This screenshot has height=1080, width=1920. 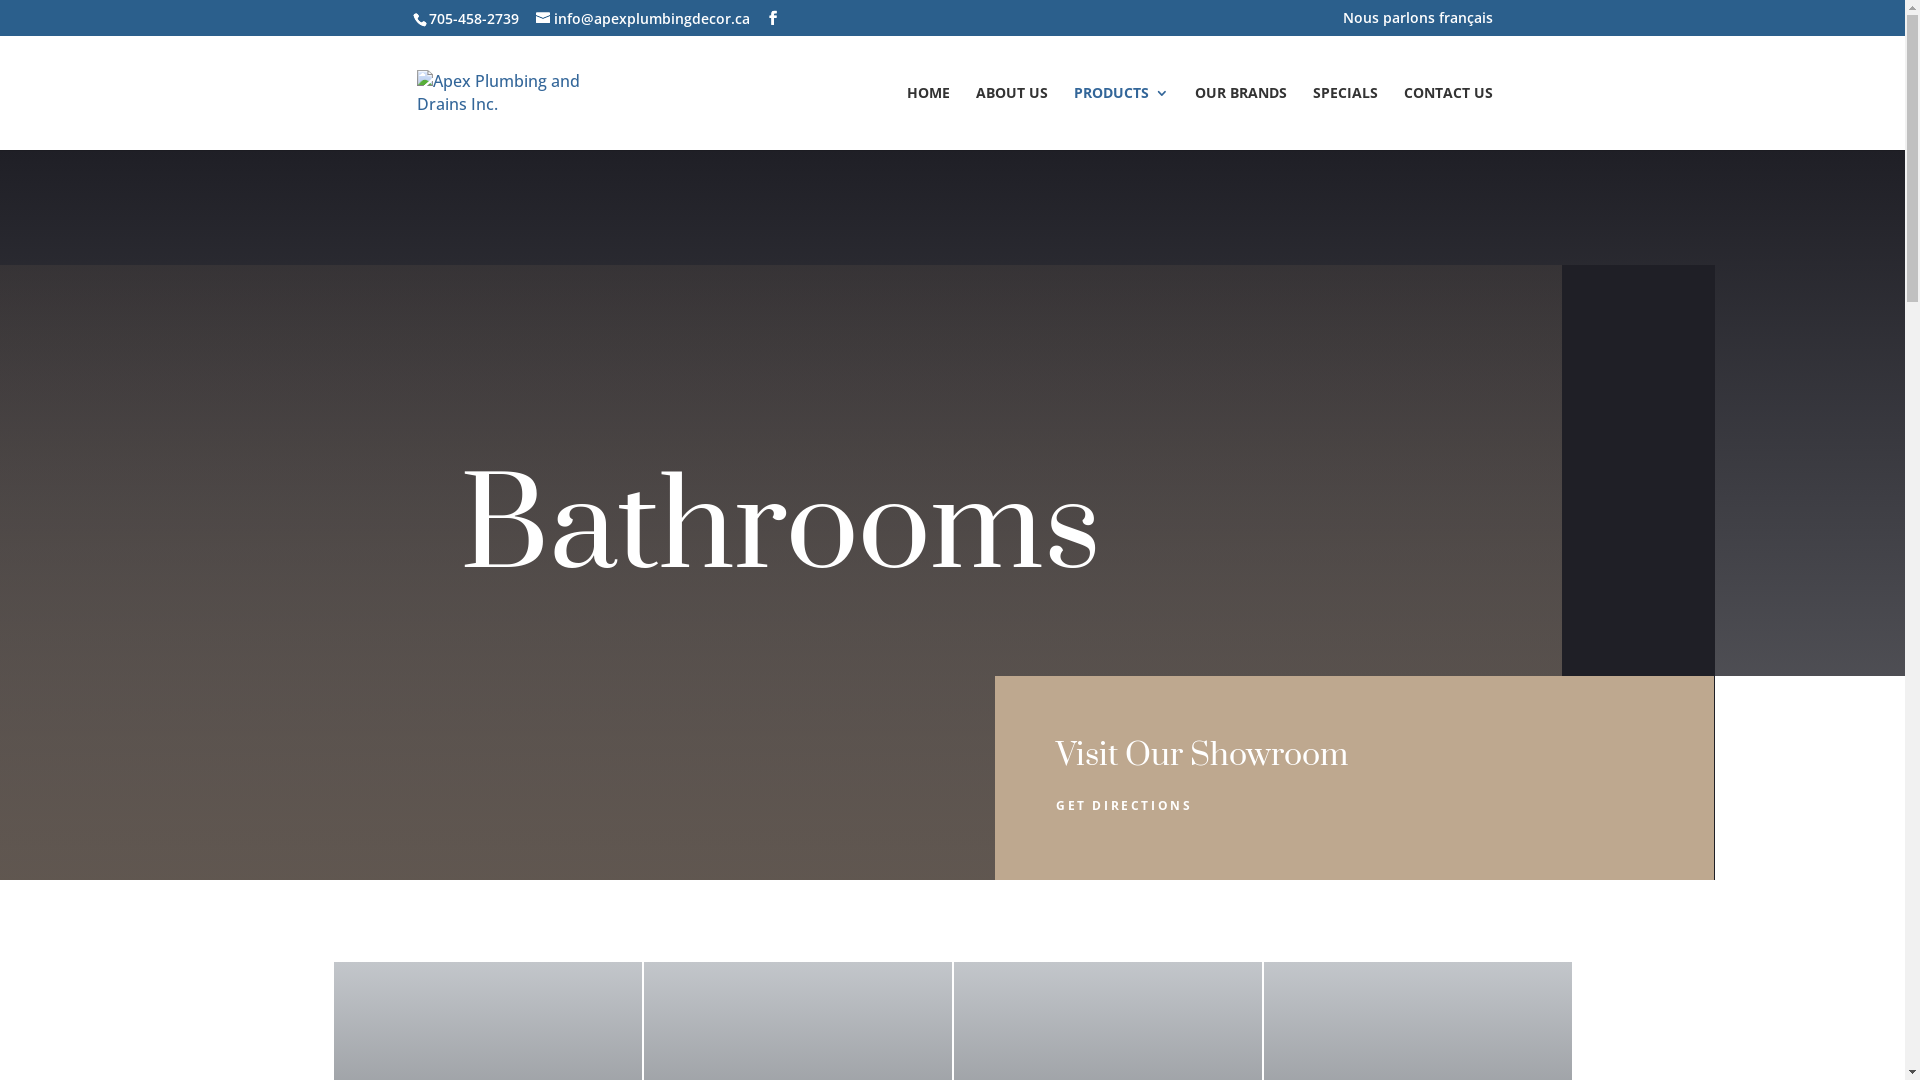 I want to click on 705-458-2739, so click(x=472, y=18).